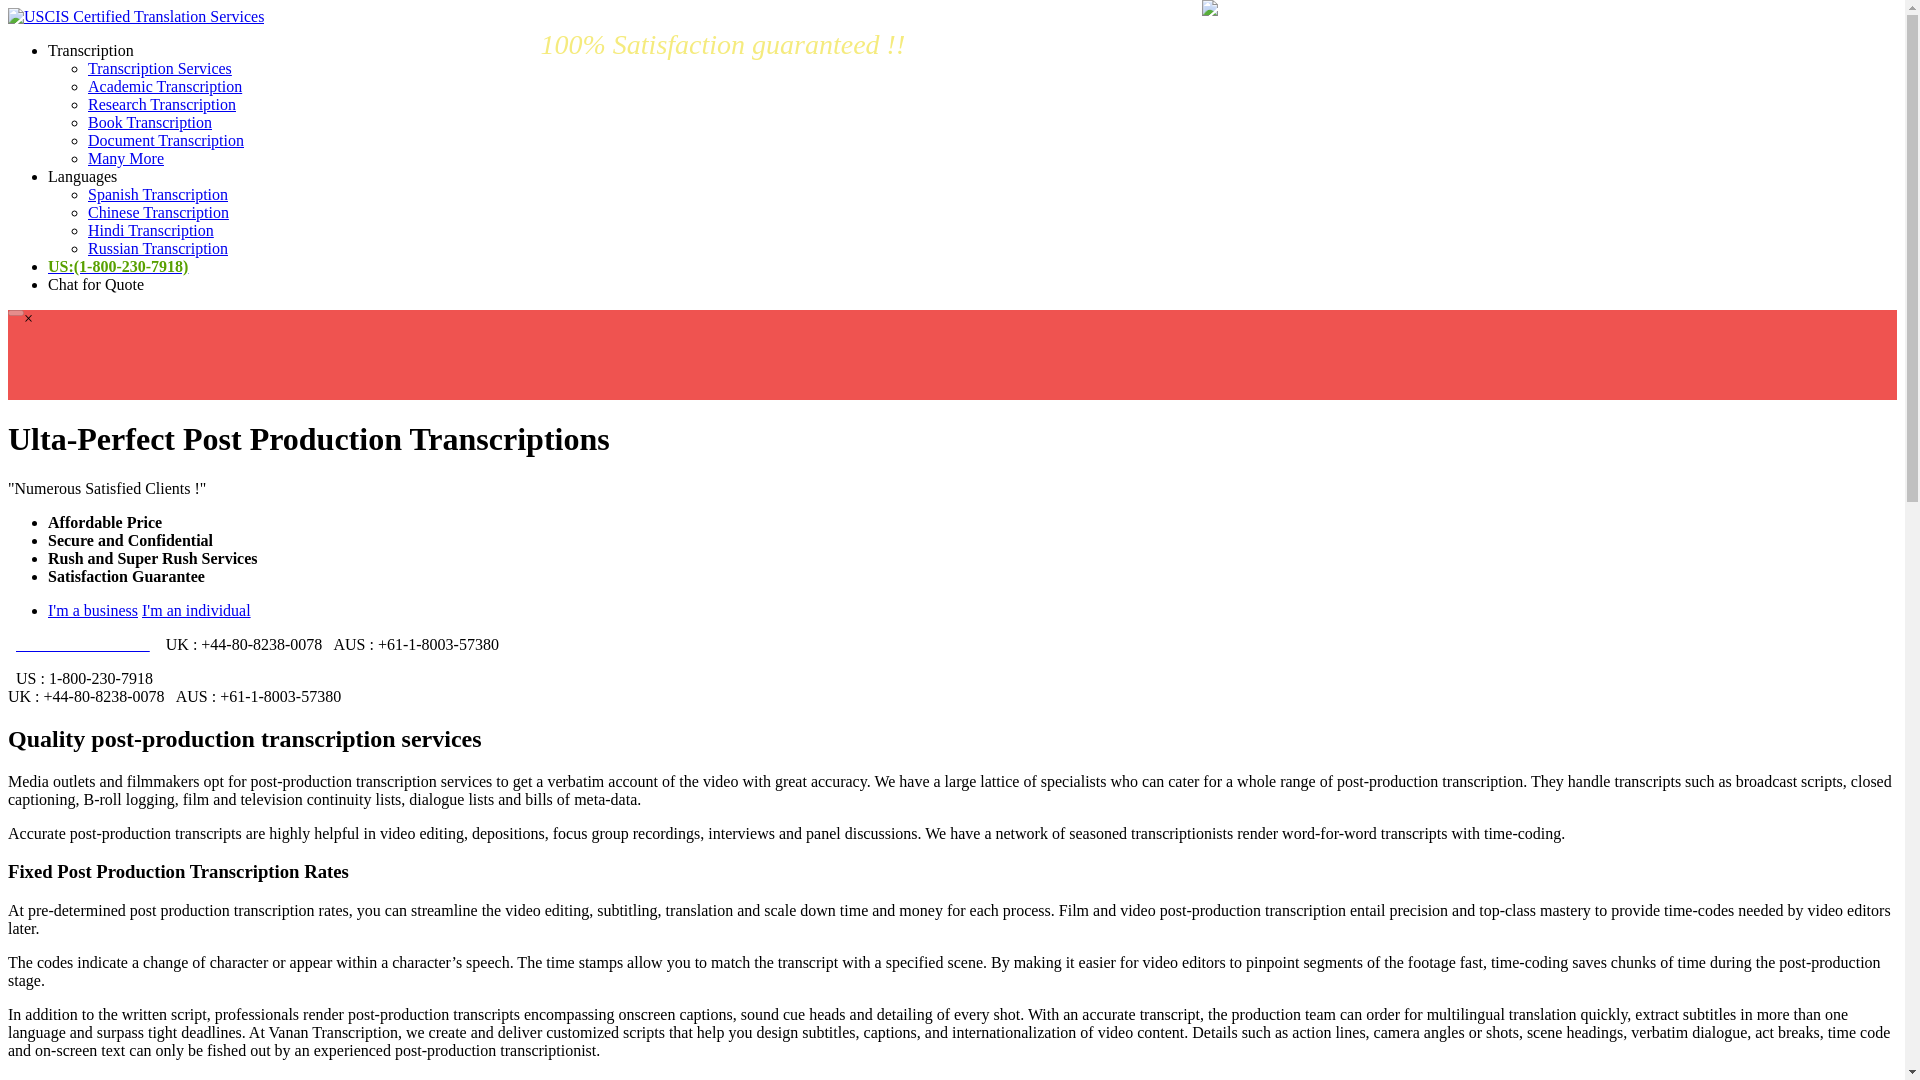 The width and height of the screenshot is (1920, 1080). Describe the element at coordinates (91, 50) in the screenshot. I see `Transcription` at that location.